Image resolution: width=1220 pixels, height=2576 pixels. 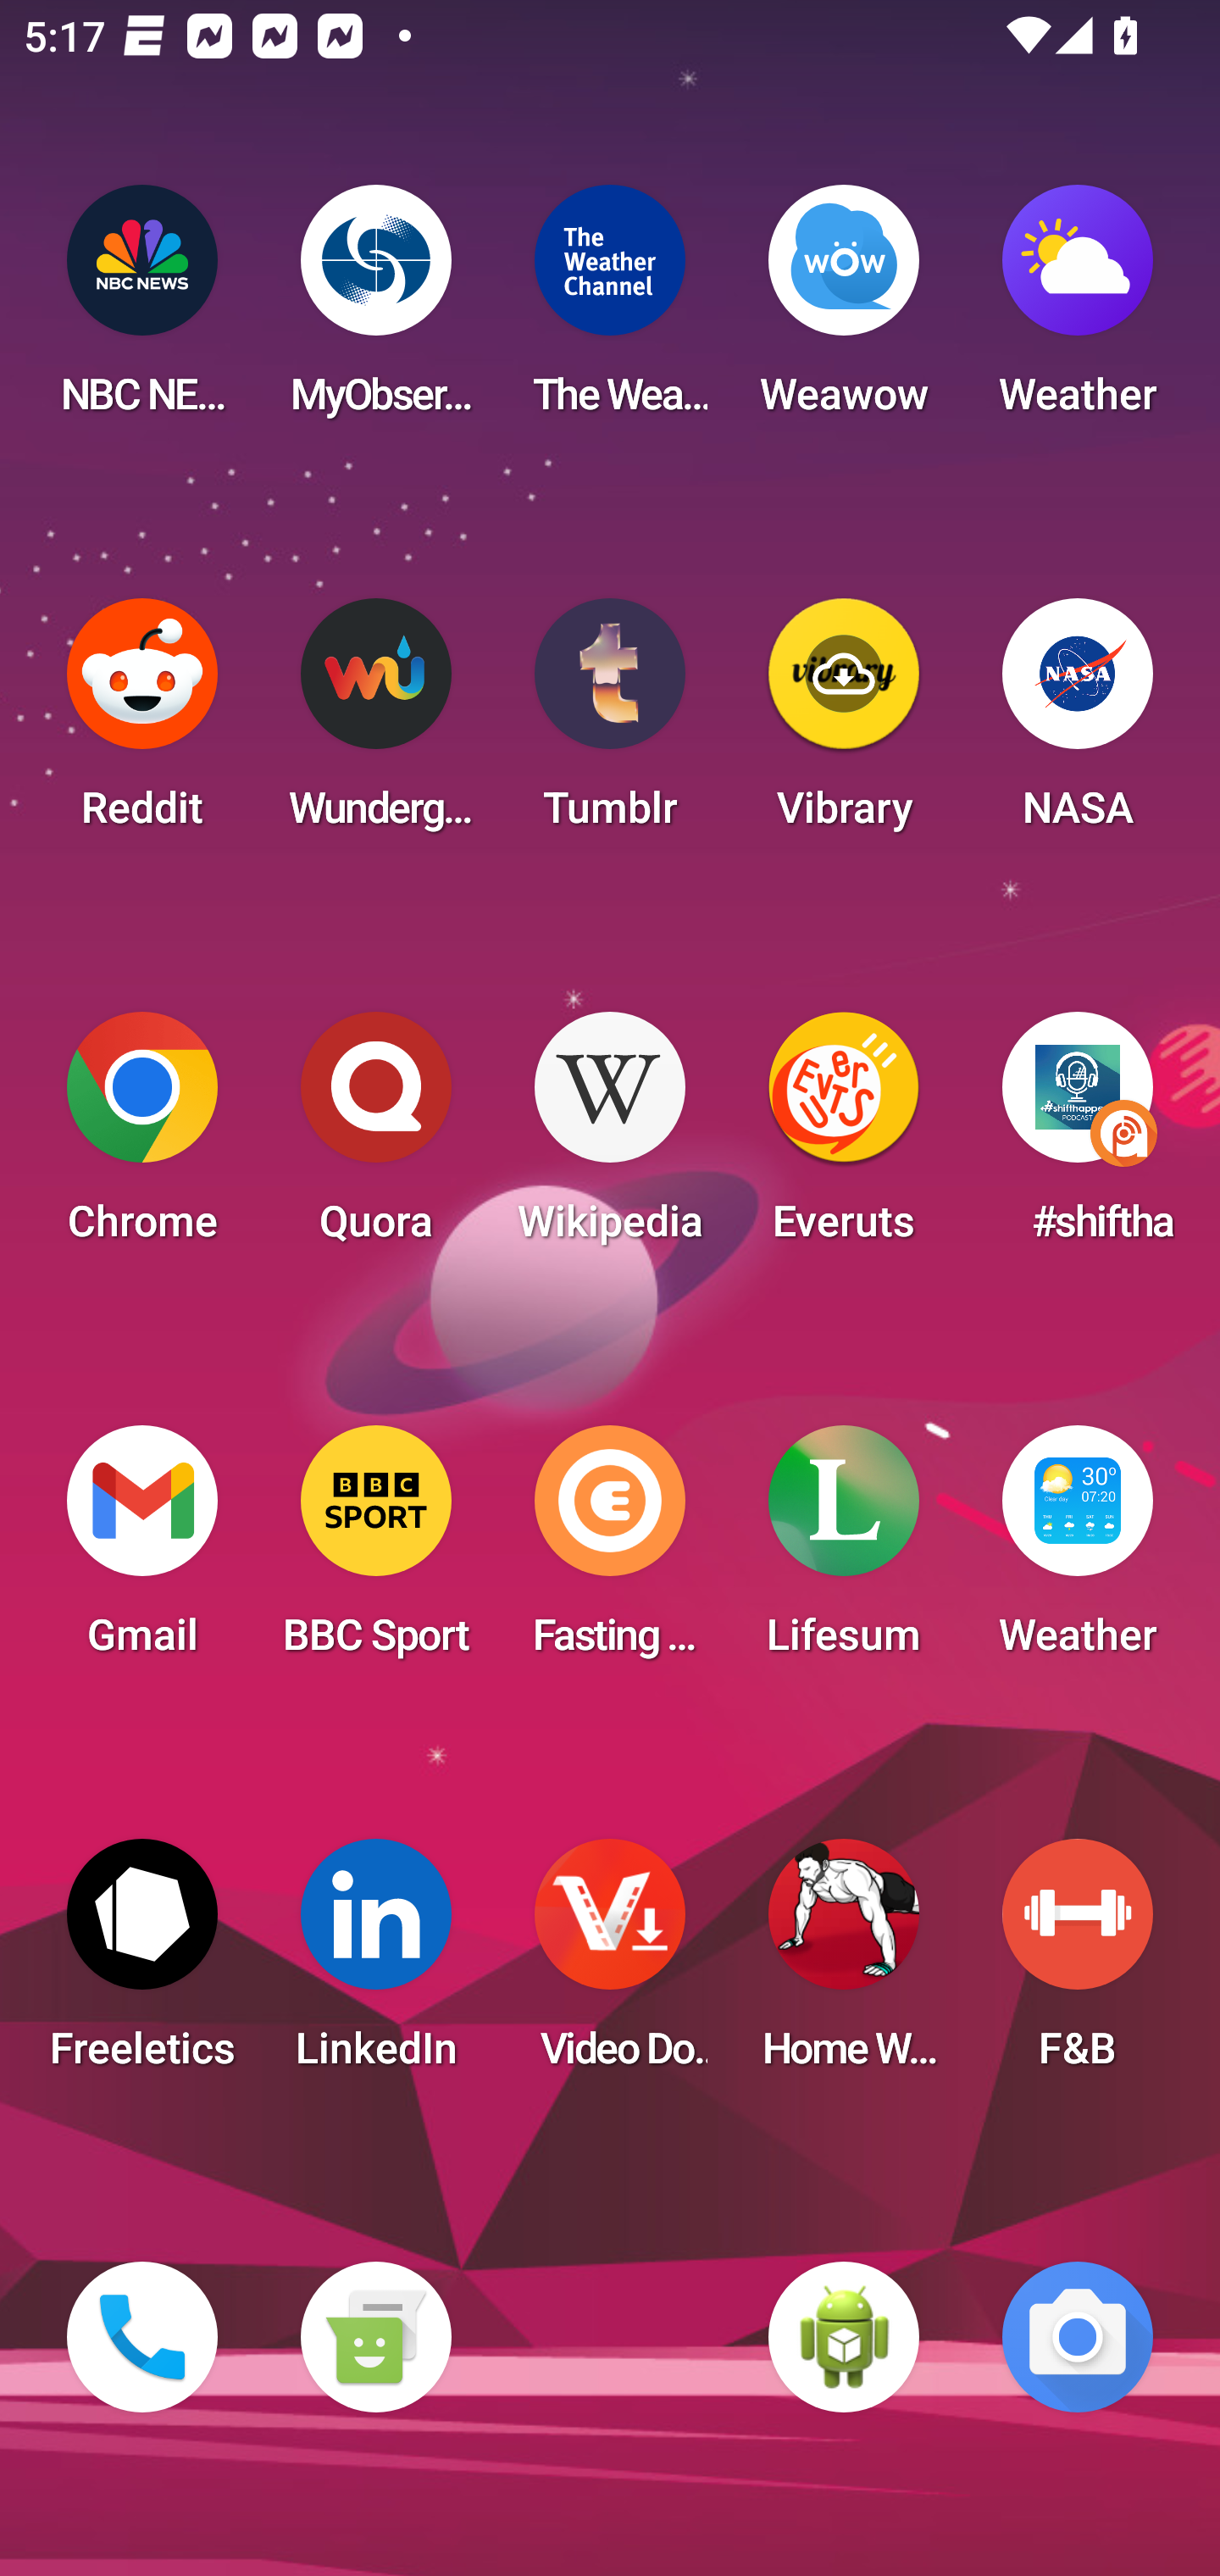 I want to click on Messaging, so click(x=375, y=2337).